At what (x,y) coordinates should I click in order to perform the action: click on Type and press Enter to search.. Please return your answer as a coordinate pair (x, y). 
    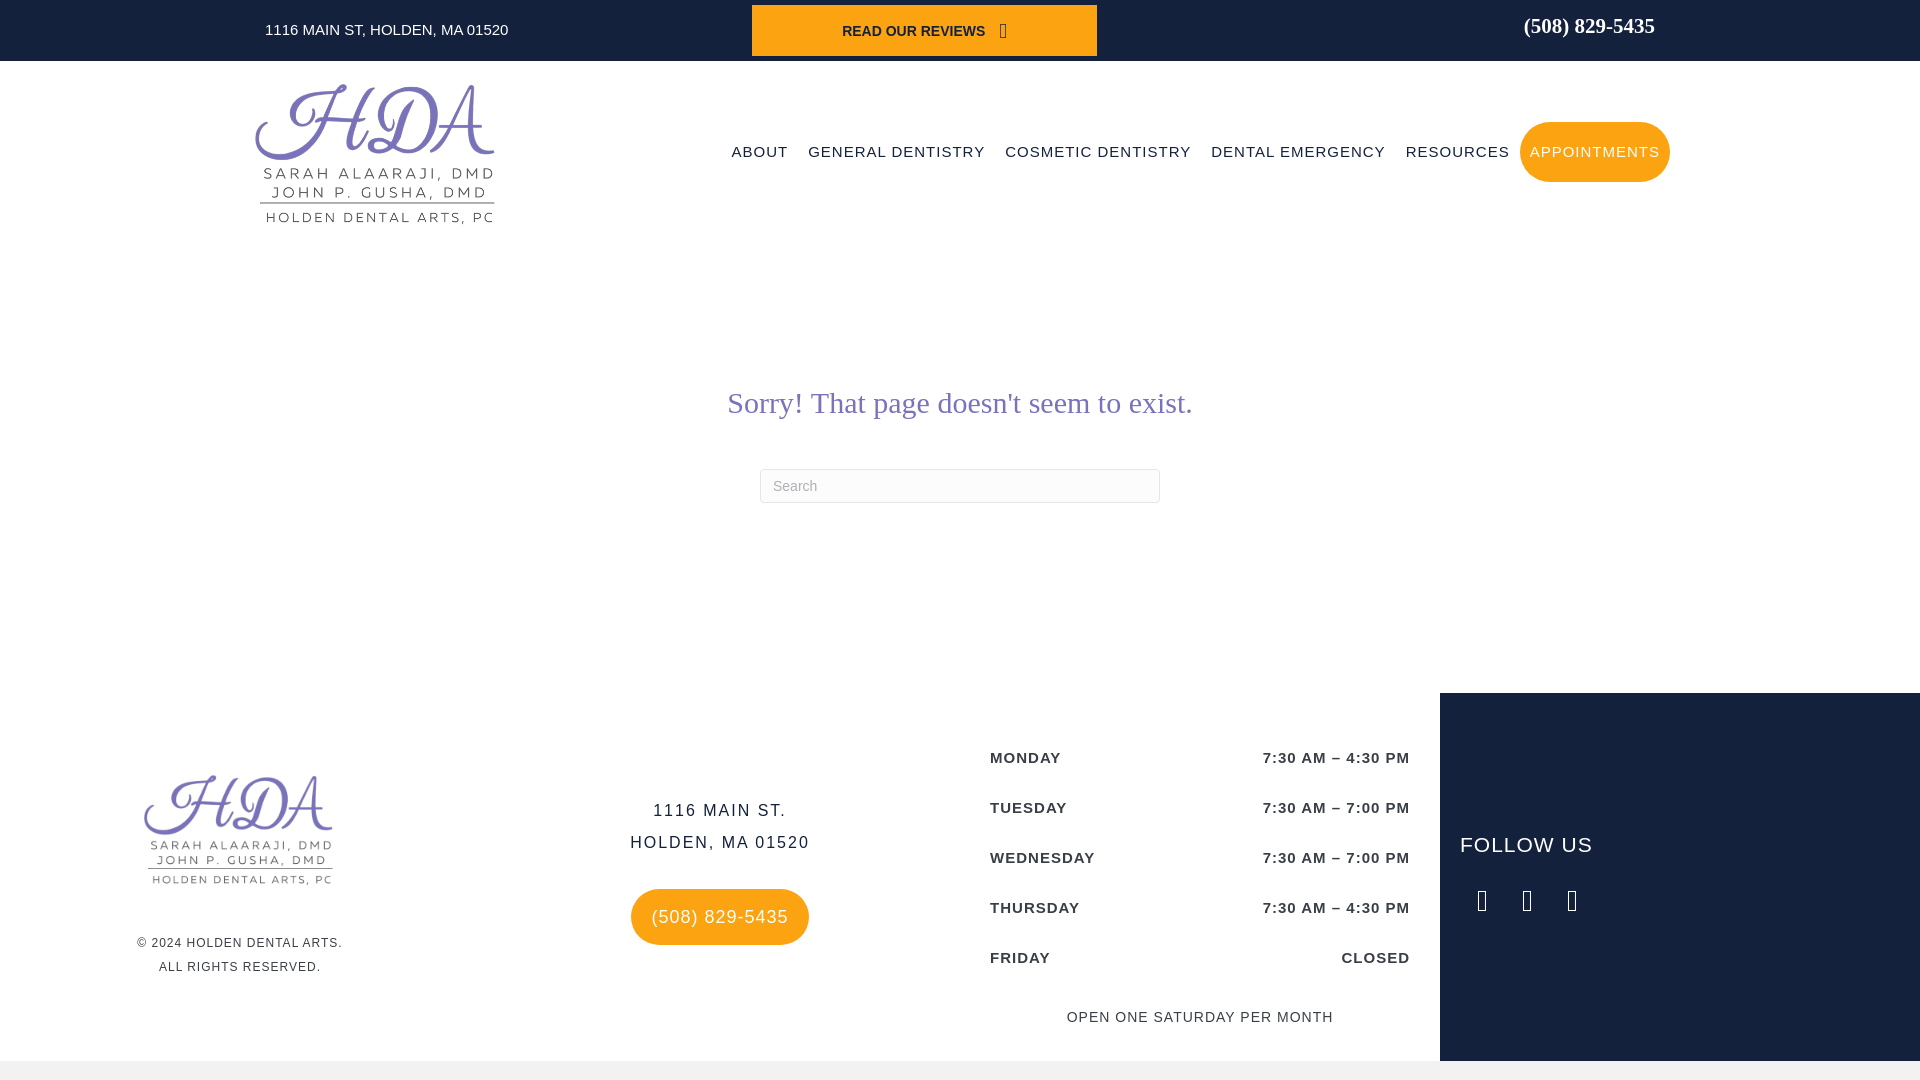
    Looking at the image, I should click on (960, 486).